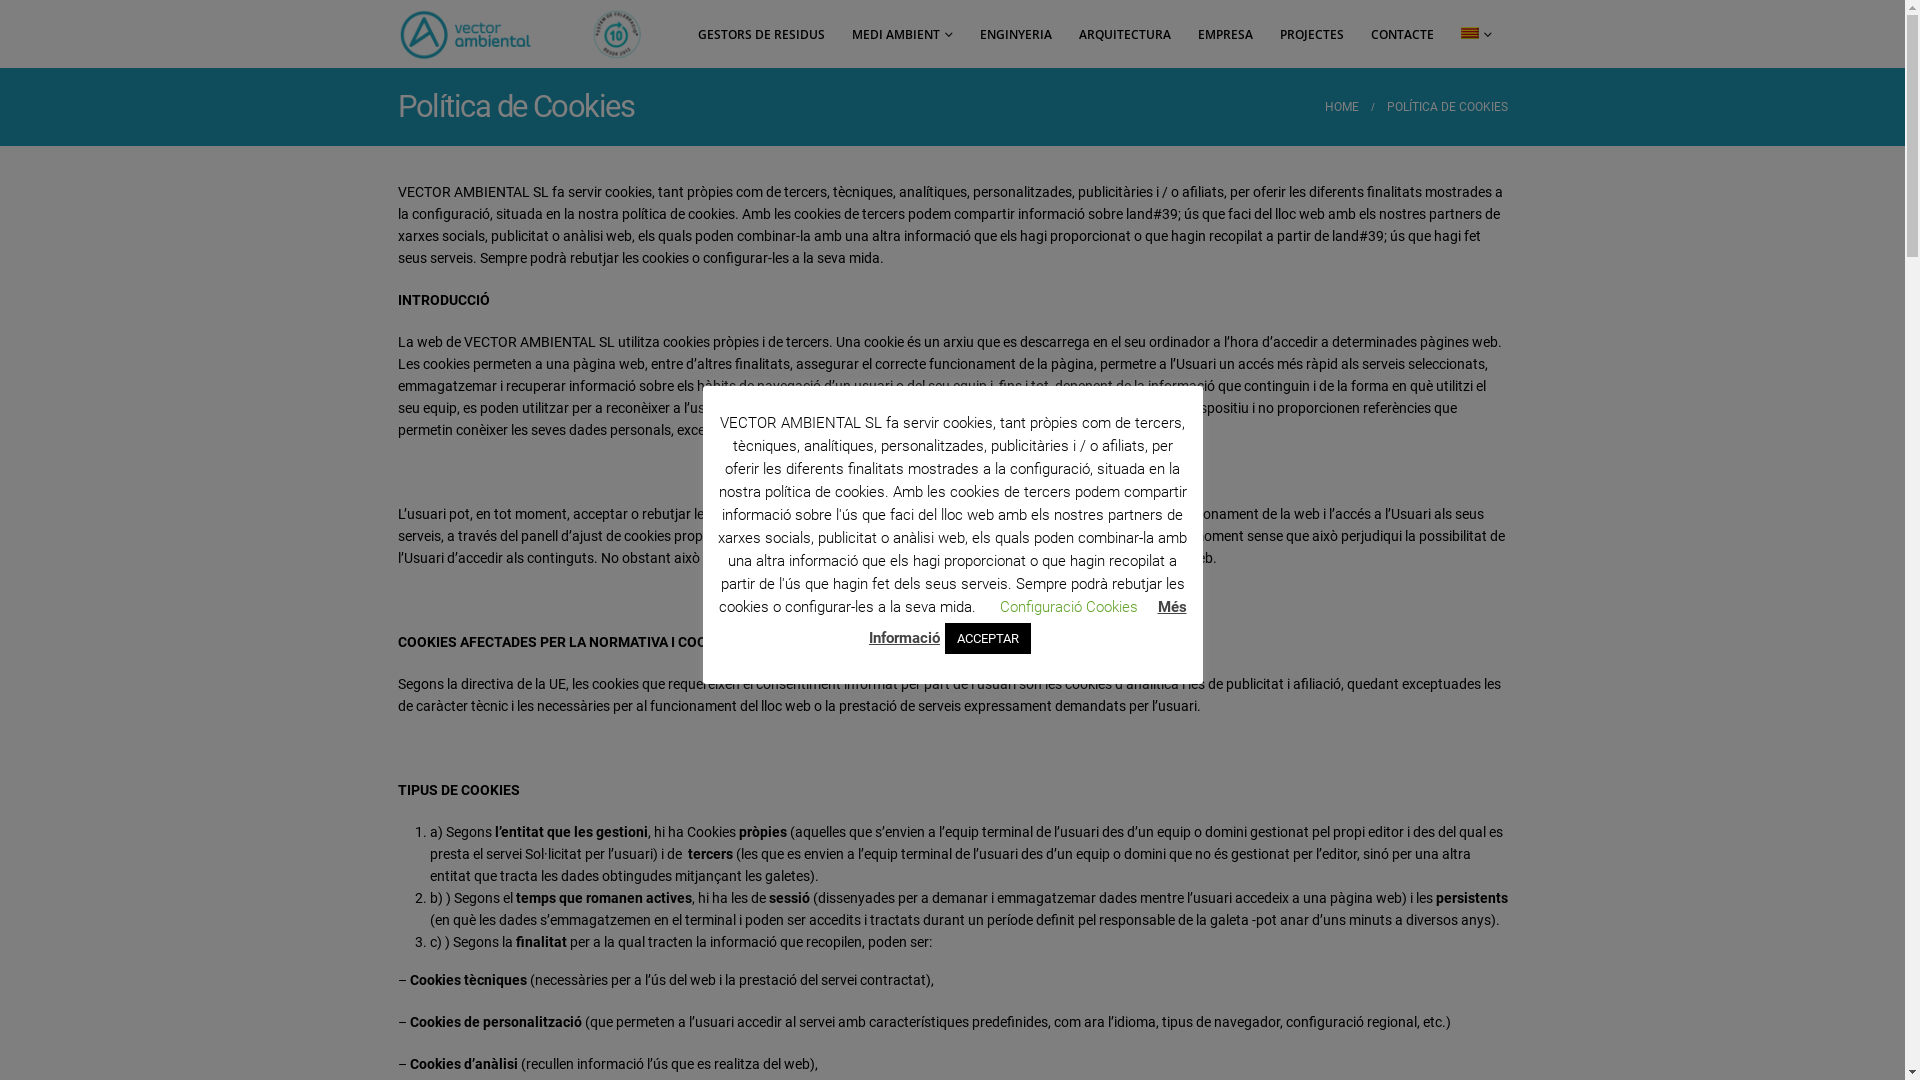 This screenshot has width=1920, height=1080. I want to click on MEDI AMBIENT, so click(901, 34).